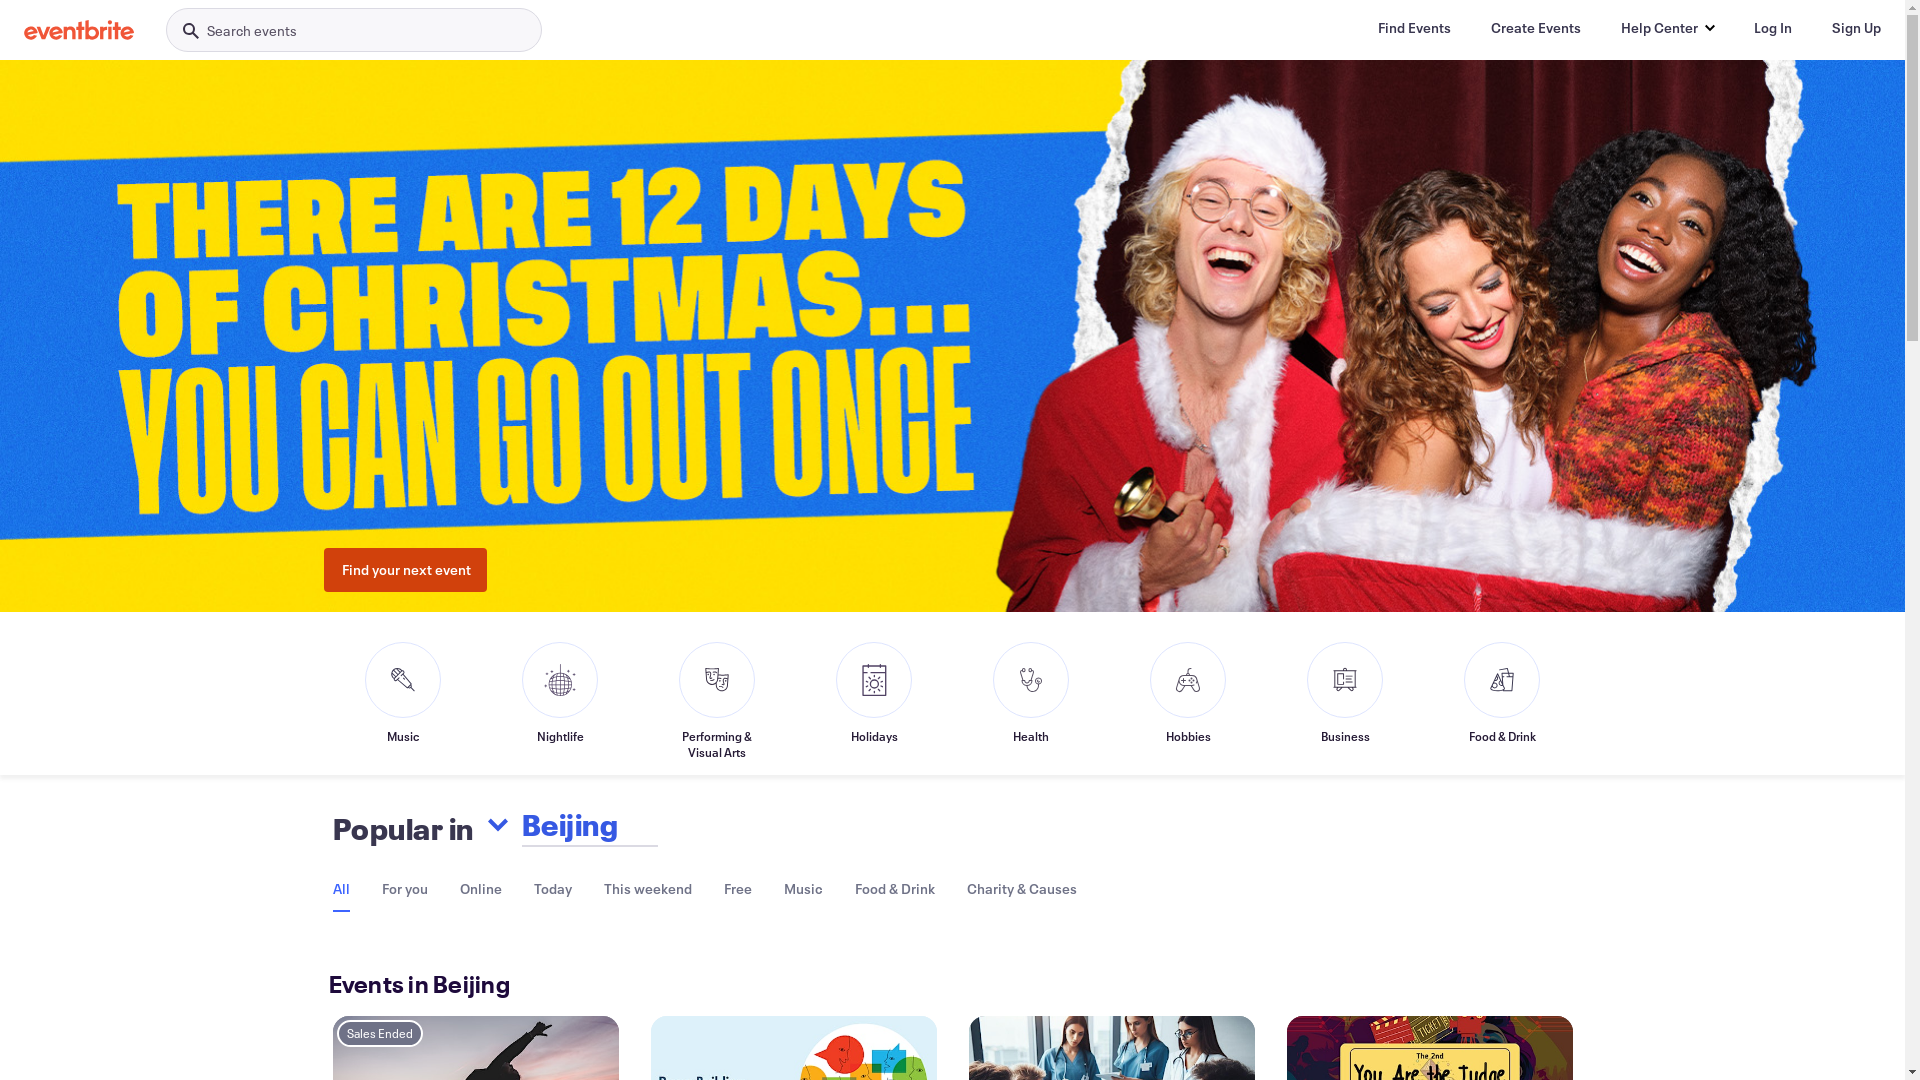 The width and height of the screenshot is (1920, 1080). I want to click on Music, so click(804, 888).